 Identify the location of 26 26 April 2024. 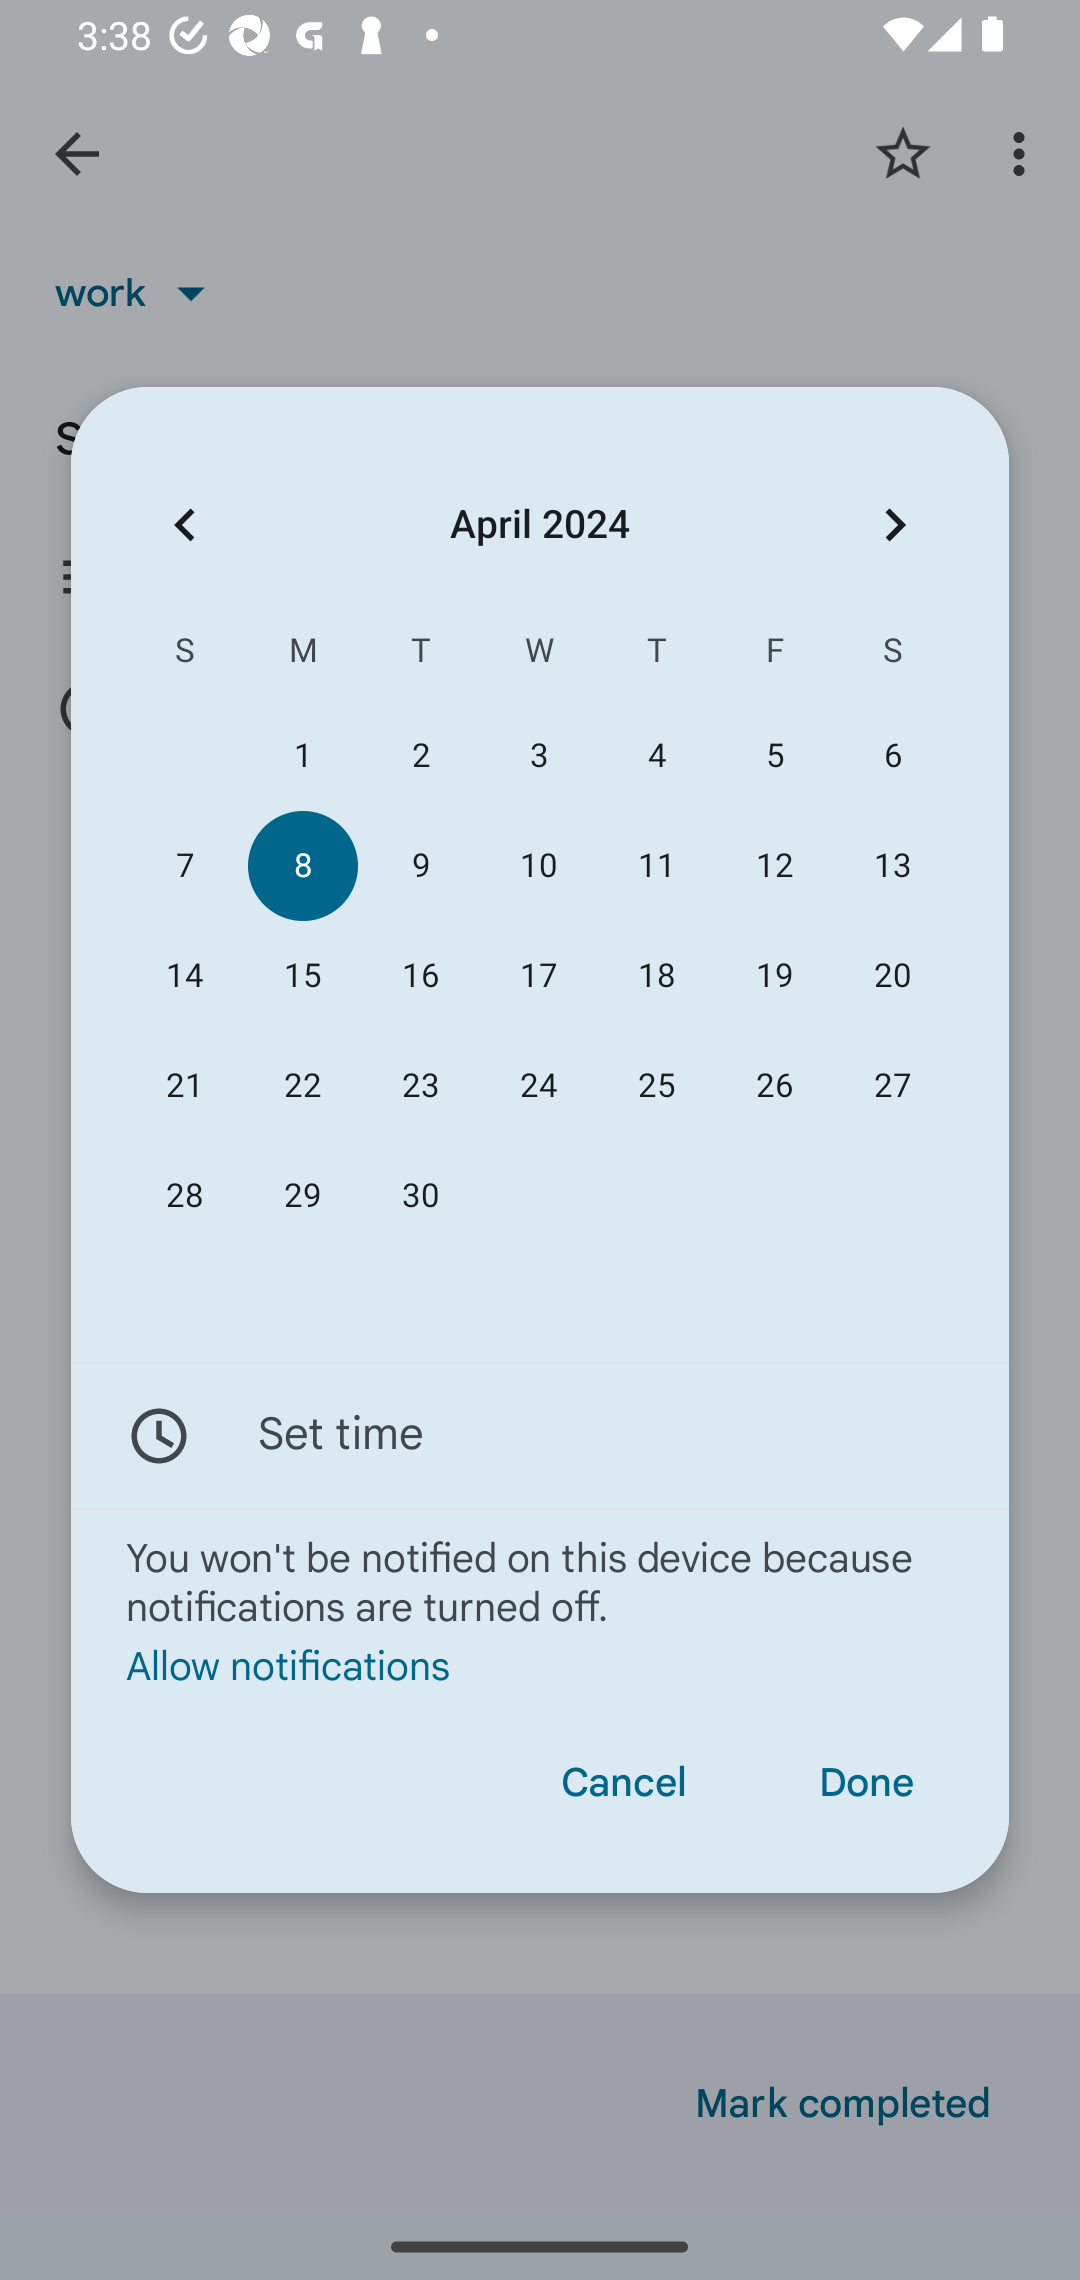
(774, 1085).